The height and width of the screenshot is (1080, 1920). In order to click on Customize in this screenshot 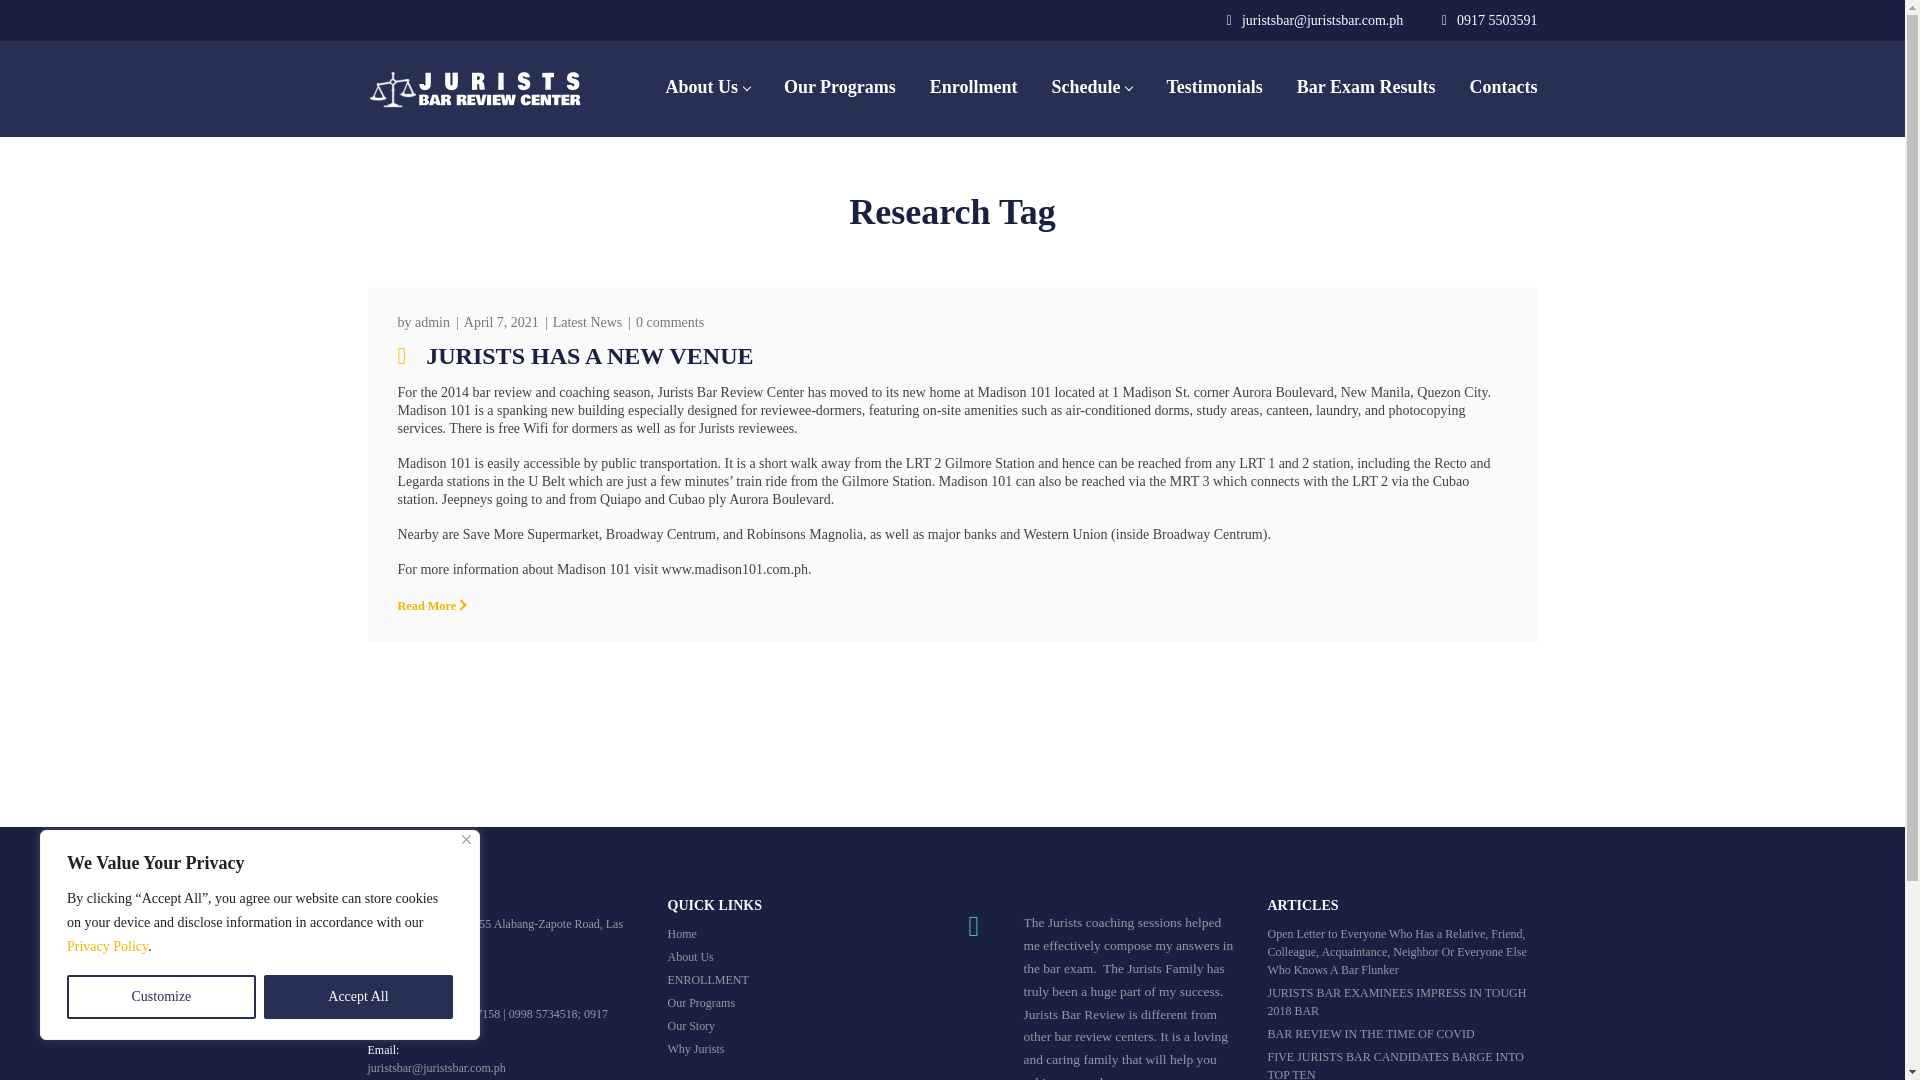, I will do `click(161, 997)`.